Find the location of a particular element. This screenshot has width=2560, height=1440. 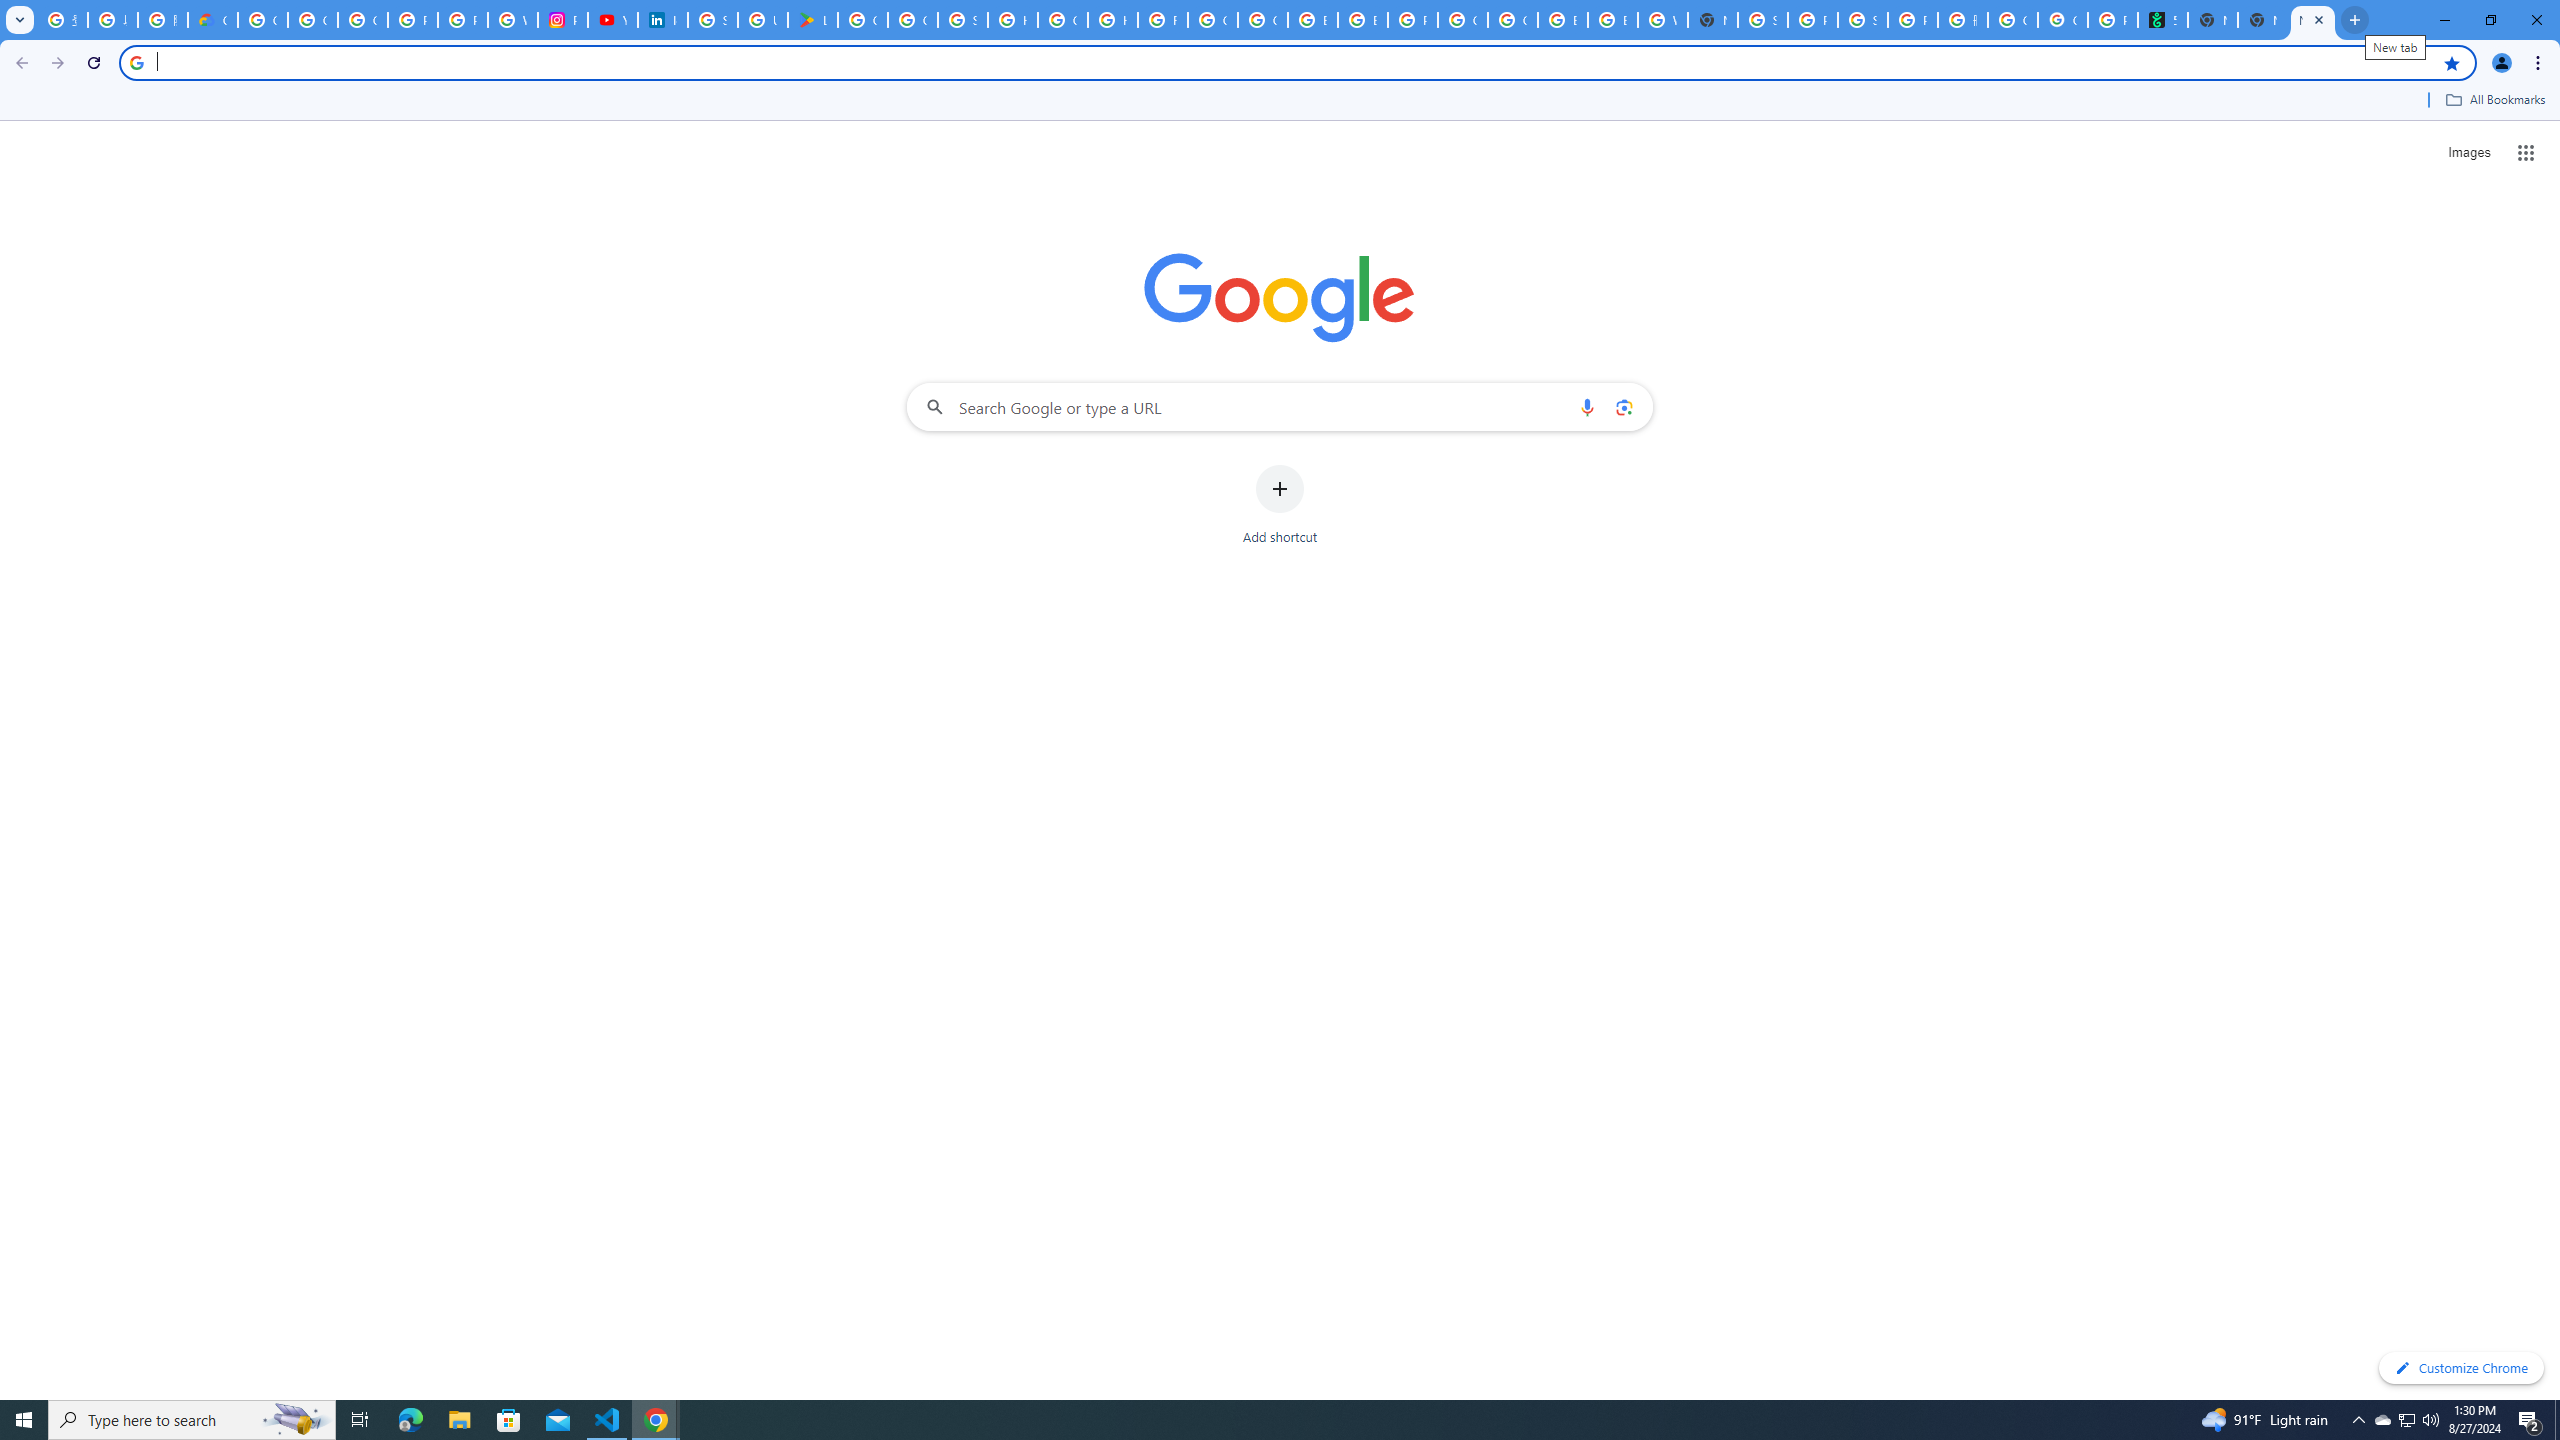

Browse Chrome as a guest - Computer - Google Chrome Help is located at coordinates (1313, 20).